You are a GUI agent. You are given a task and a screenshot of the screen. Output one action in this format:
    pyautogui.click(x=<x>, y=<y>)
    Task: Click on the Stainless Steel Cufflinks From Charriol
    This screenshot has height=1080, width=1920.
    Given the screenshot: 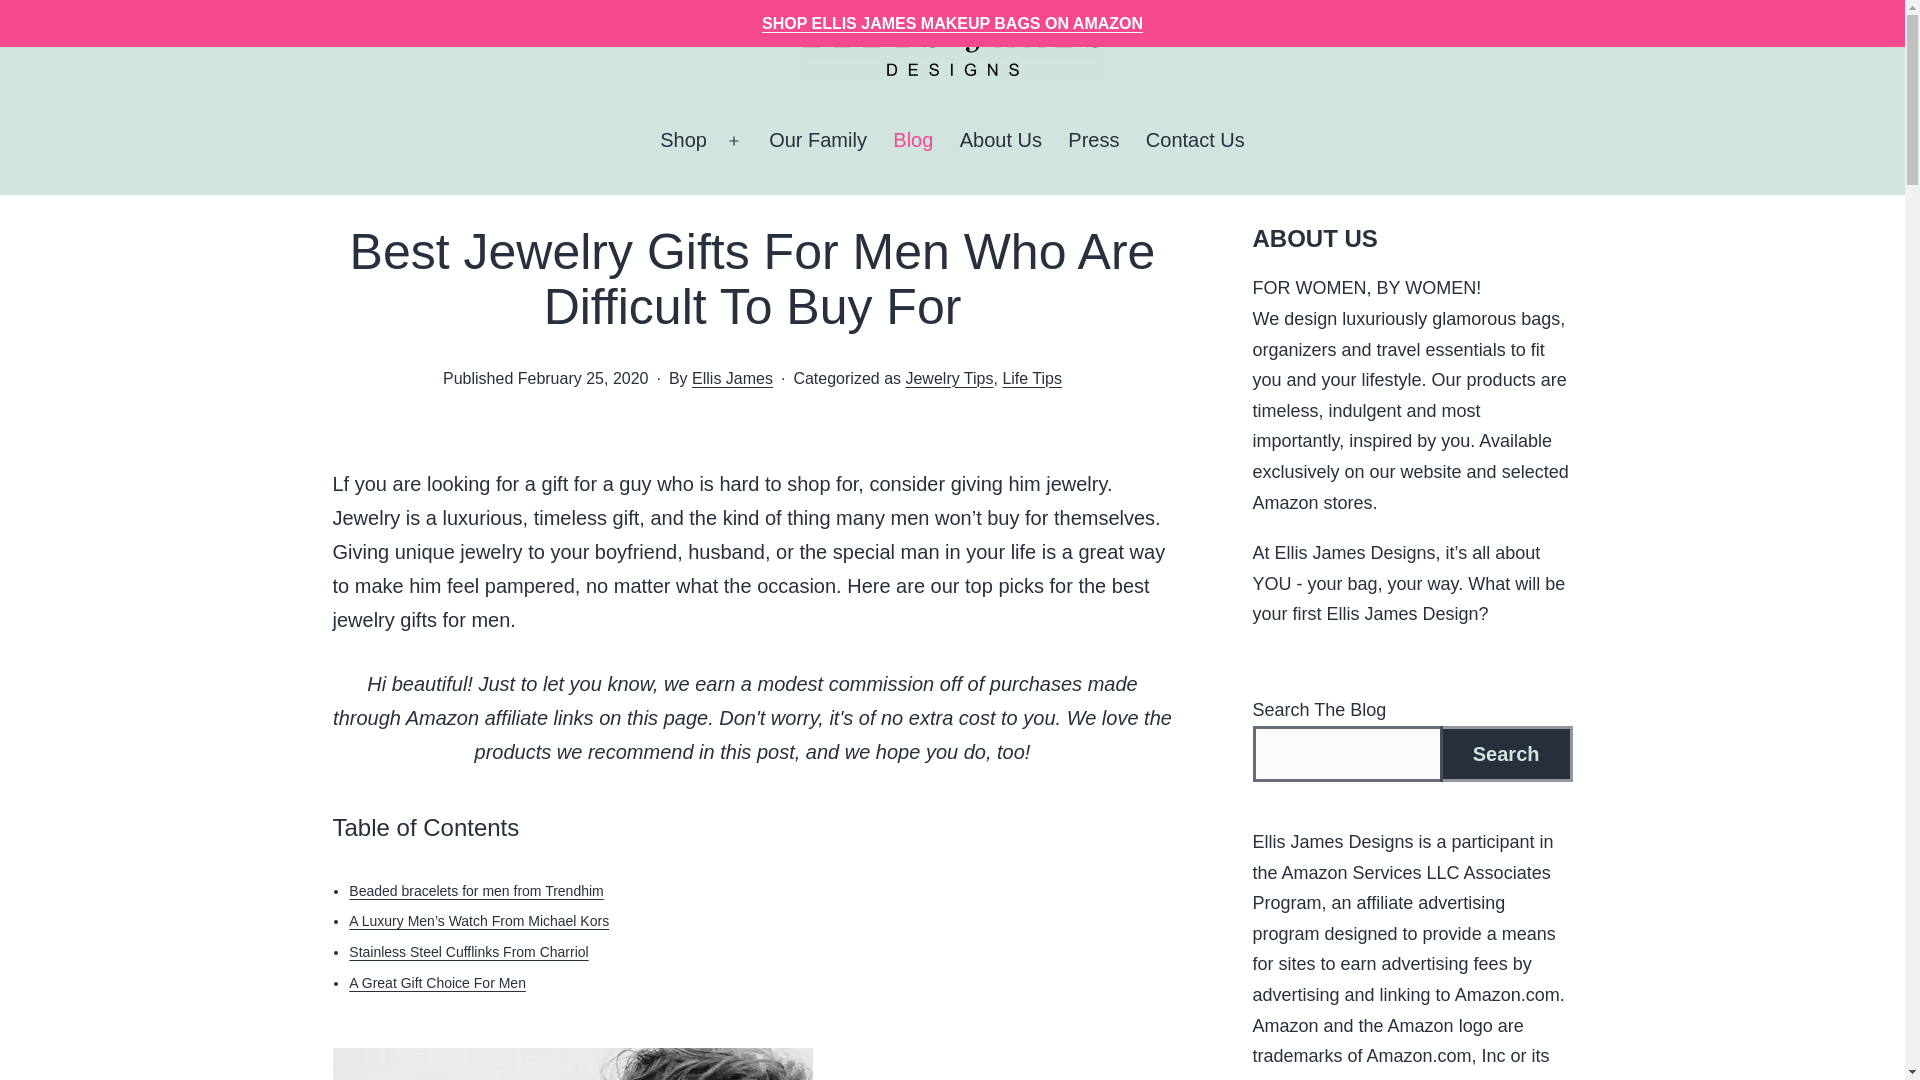 What is the action you would take?
    pyautogui.click(x=468, y=952)
    